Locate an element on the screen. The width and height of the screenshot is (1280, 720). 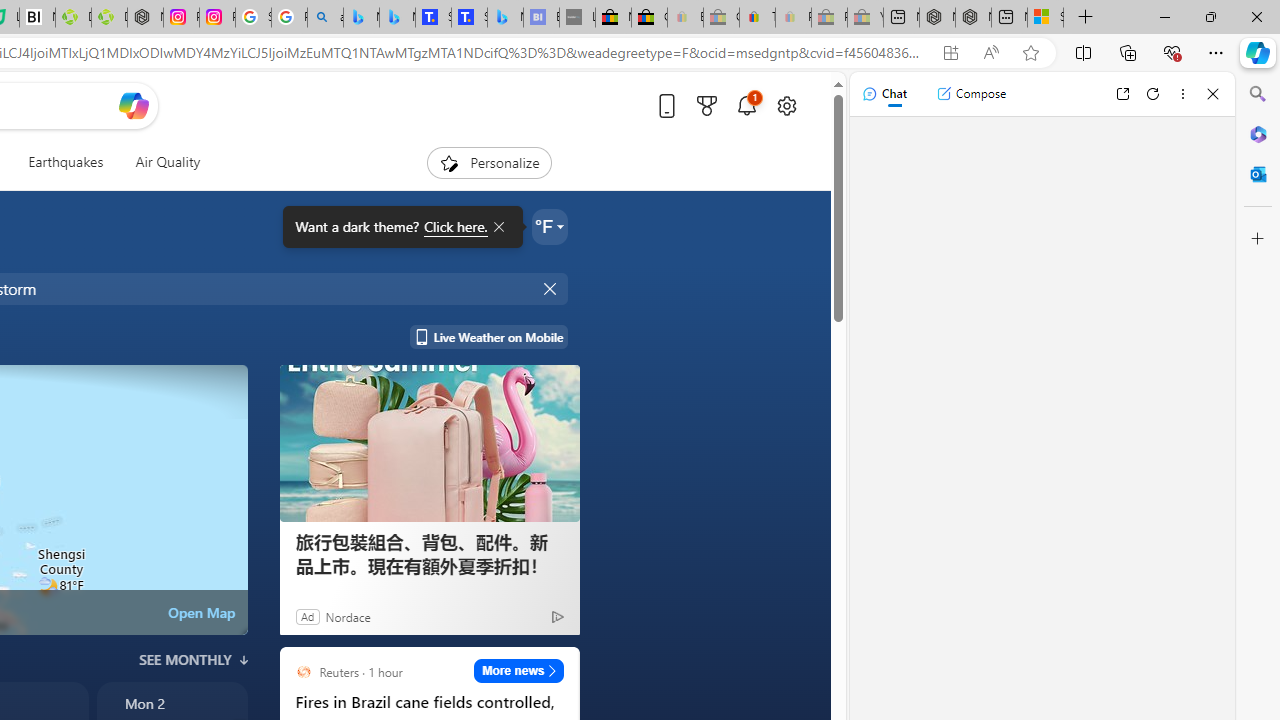
Microsoft rewards is located at coordinates (707, 105).